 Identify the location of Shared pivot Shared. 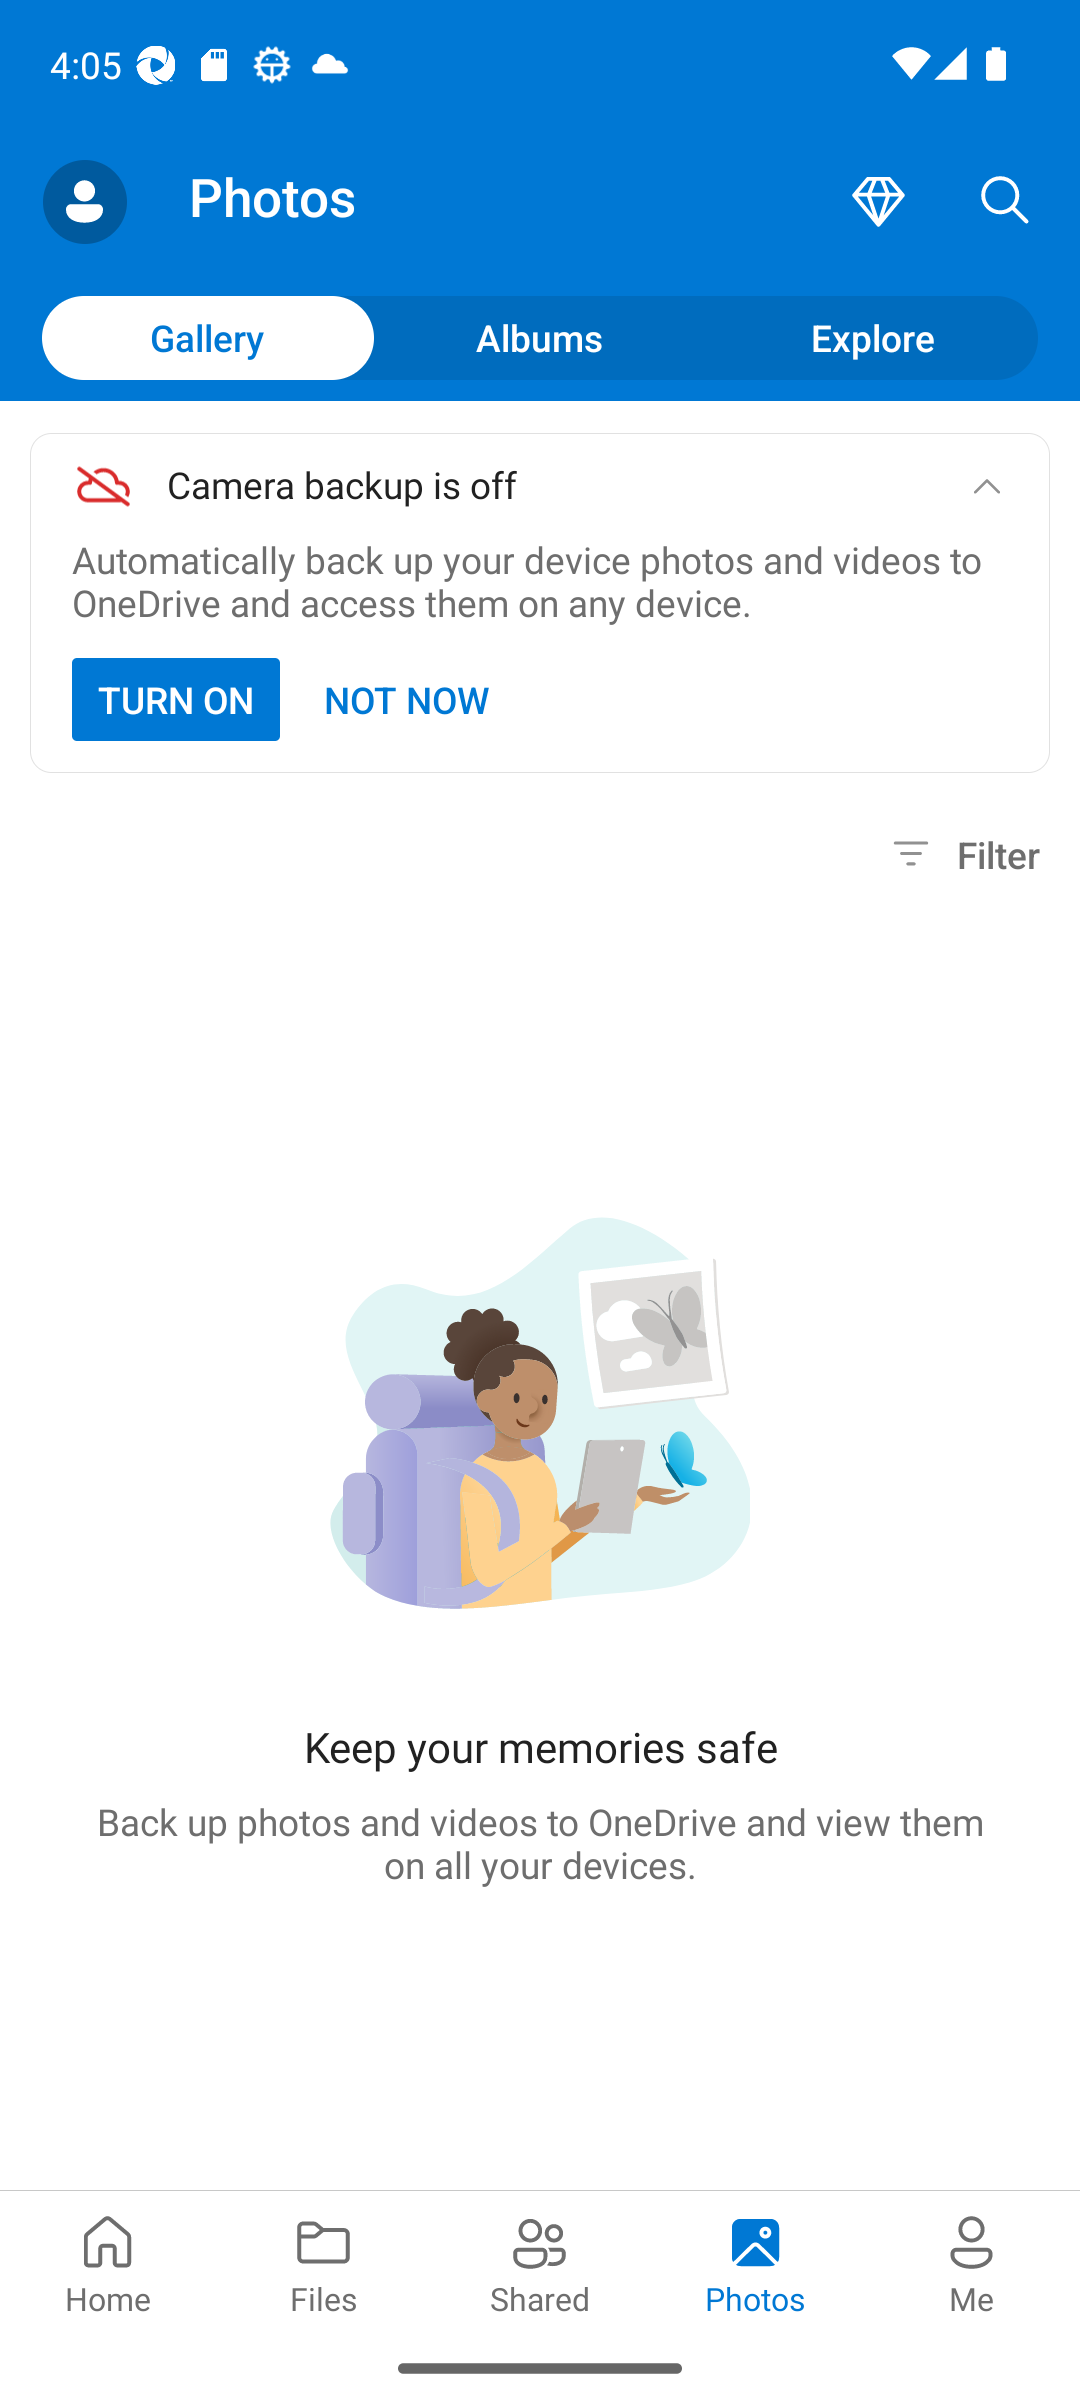
(540, 2262).